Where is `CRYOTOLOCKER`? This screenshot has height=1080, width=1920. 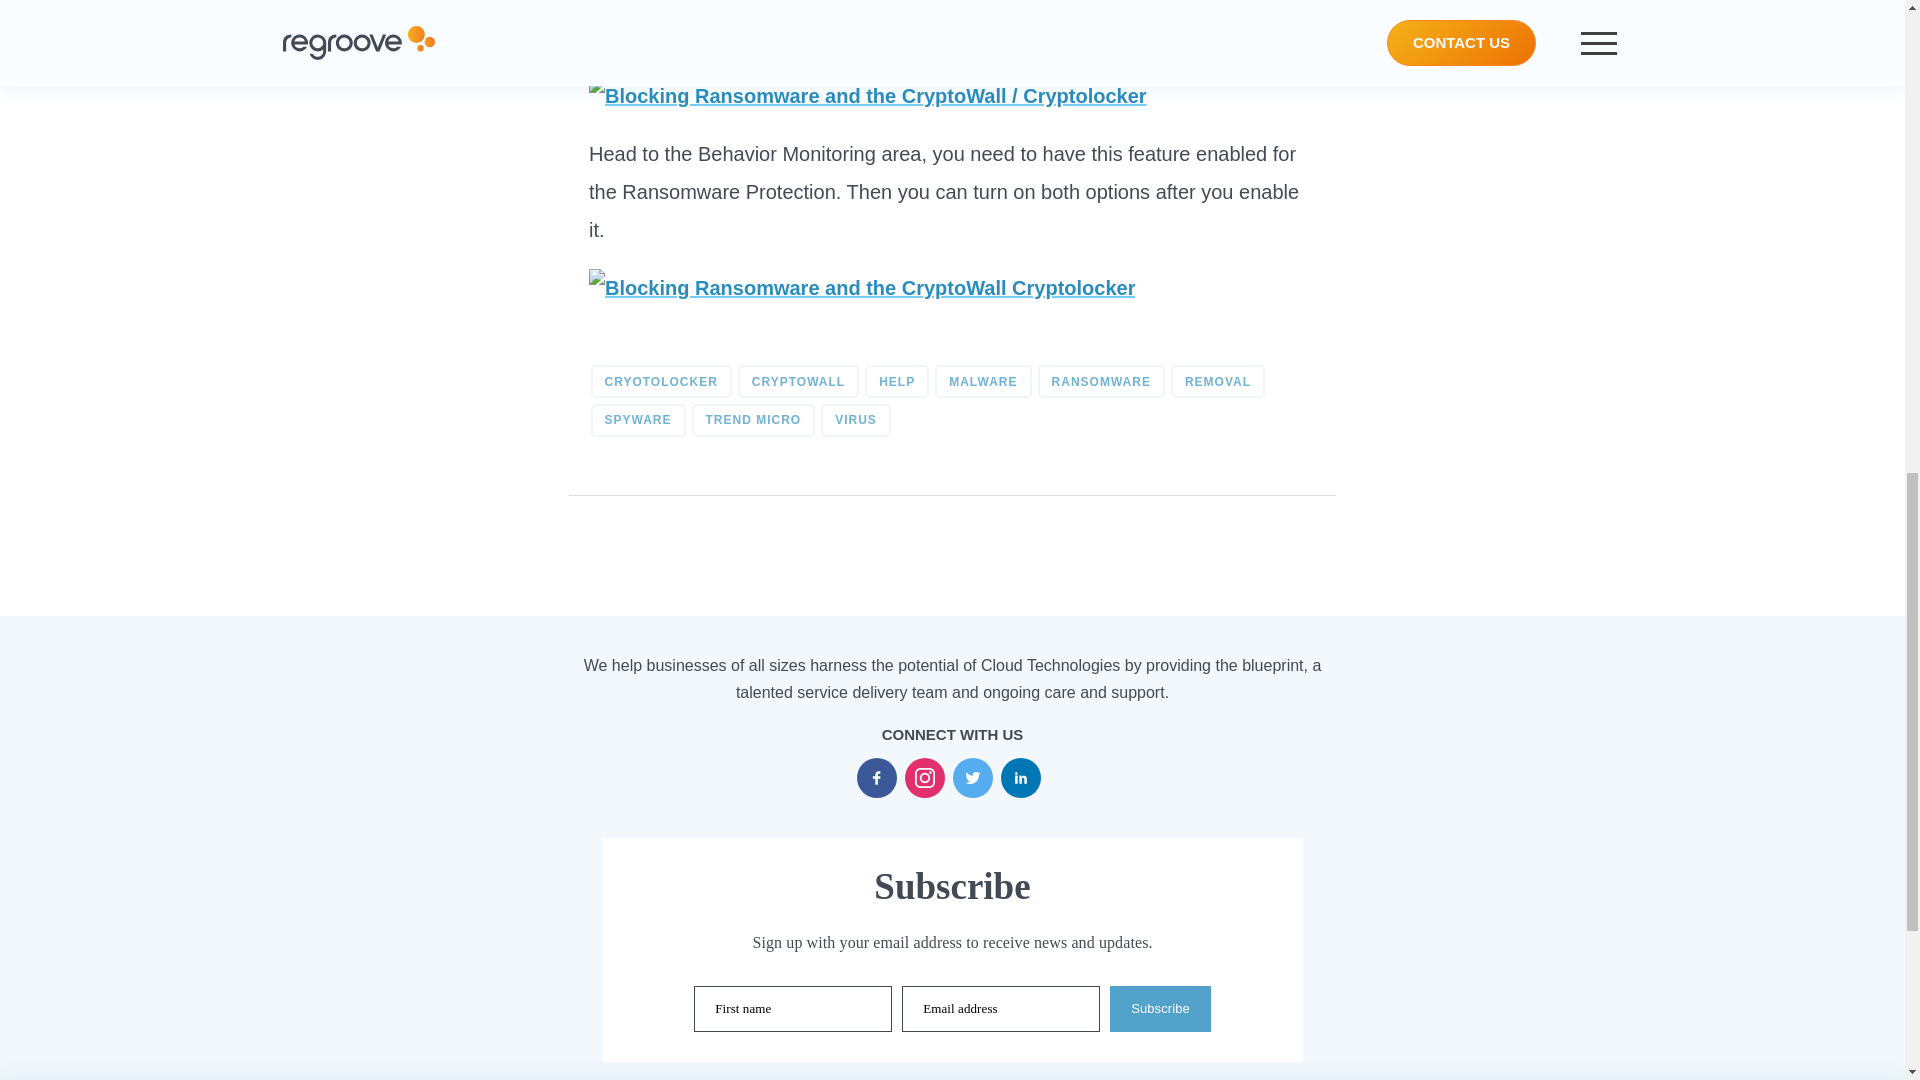
CRYOTOLOCKER is located at coordinates (660, 382).